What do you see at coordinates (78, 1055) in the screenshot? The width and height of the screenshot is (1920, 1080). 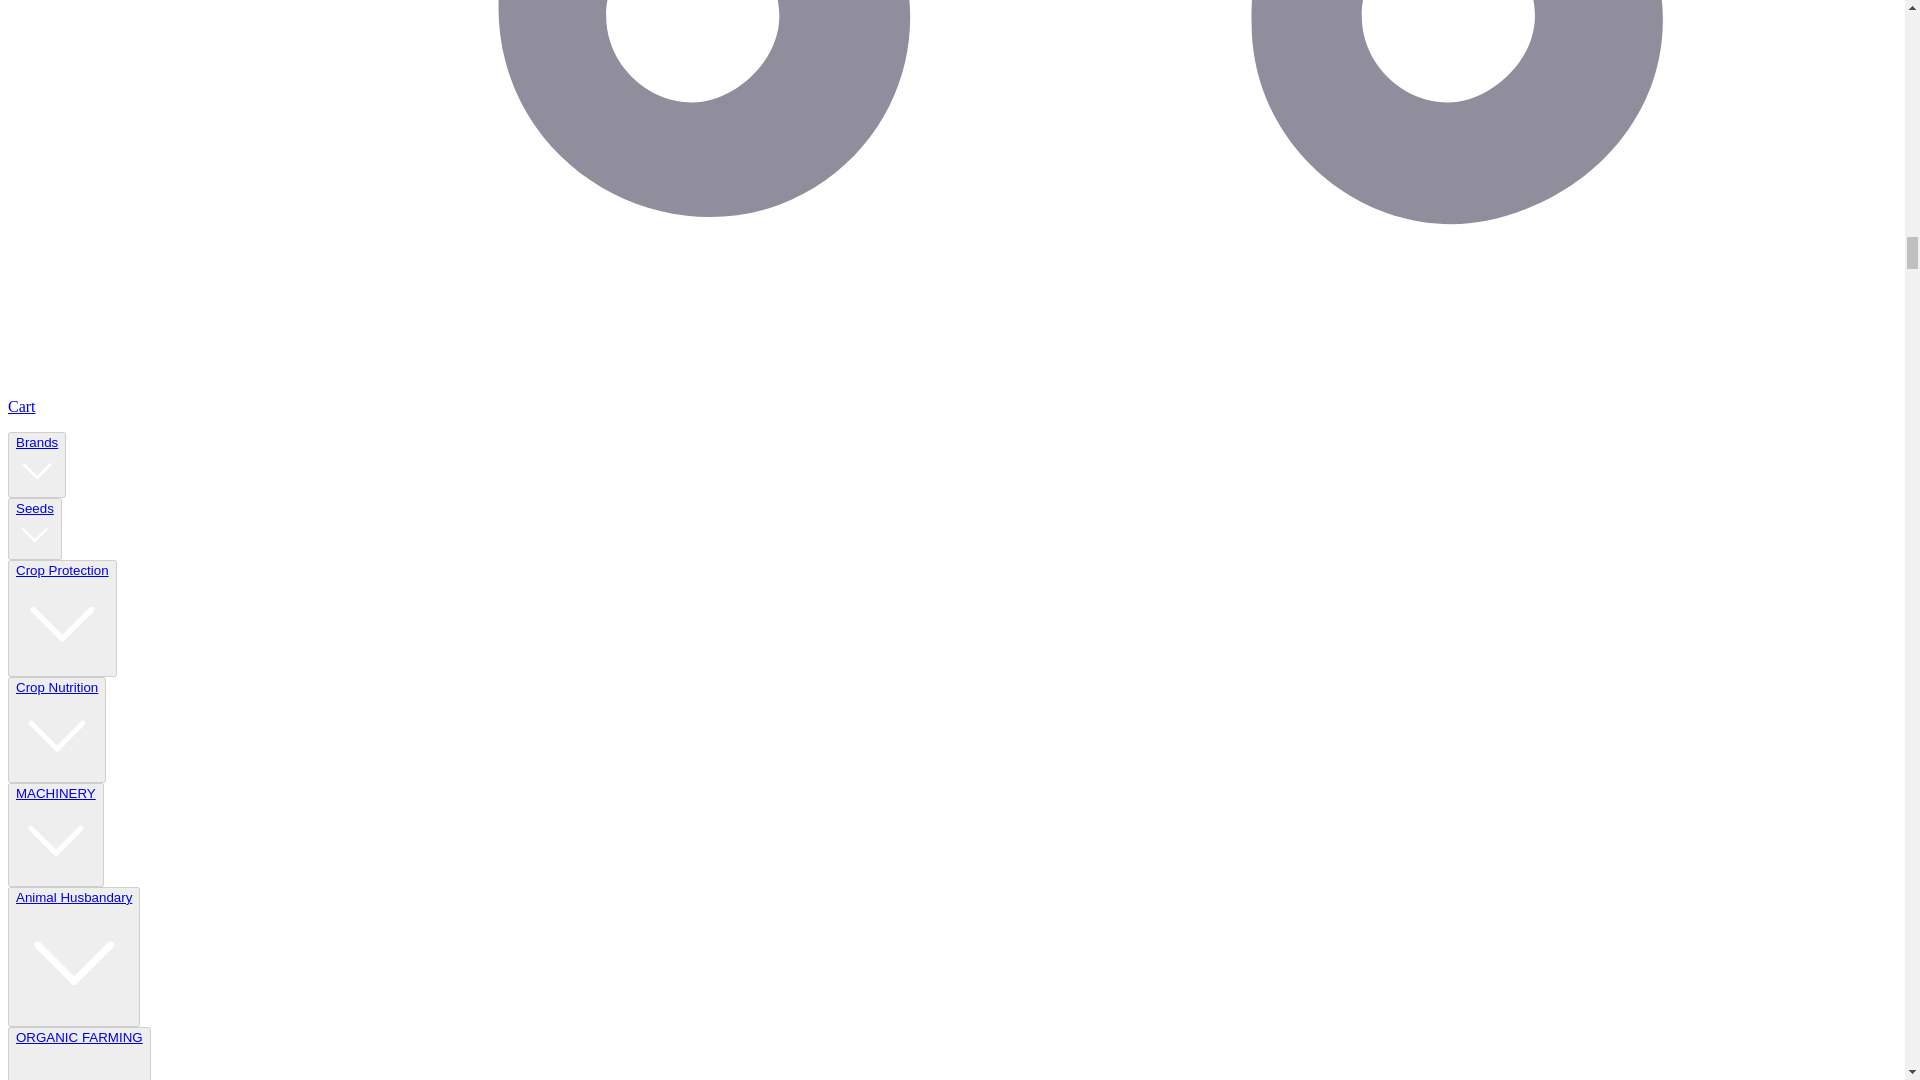 I see `ORGANIC FARMING` at bounding box center [78, 1055].